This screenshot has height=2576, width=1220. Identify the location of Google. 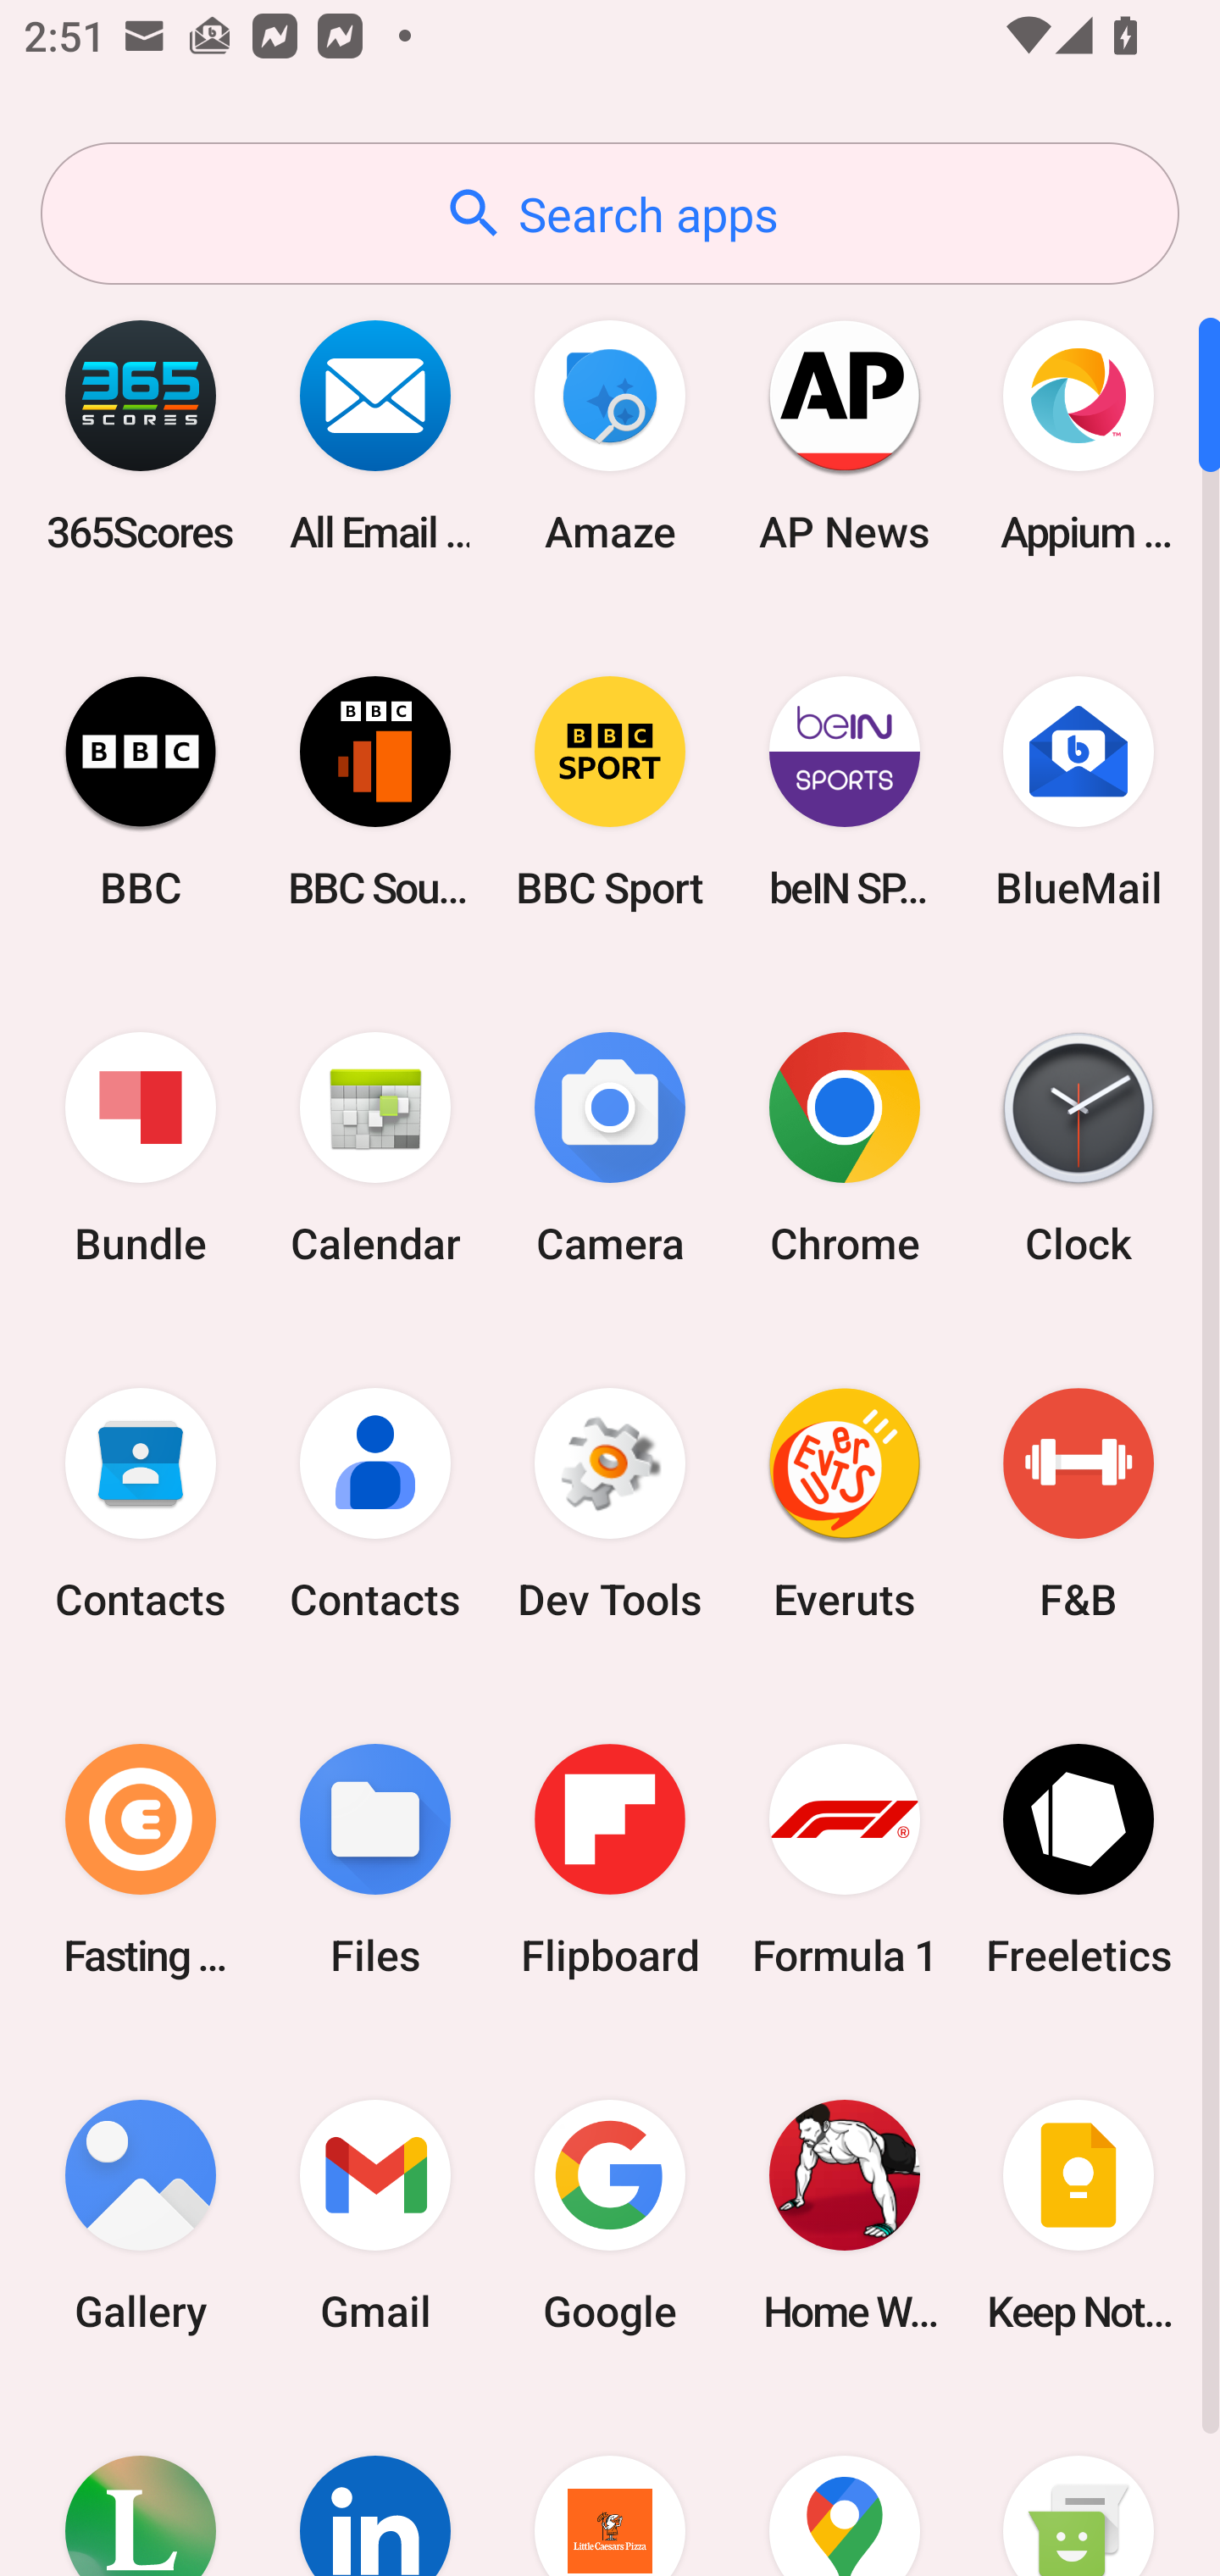
(610, 2215).